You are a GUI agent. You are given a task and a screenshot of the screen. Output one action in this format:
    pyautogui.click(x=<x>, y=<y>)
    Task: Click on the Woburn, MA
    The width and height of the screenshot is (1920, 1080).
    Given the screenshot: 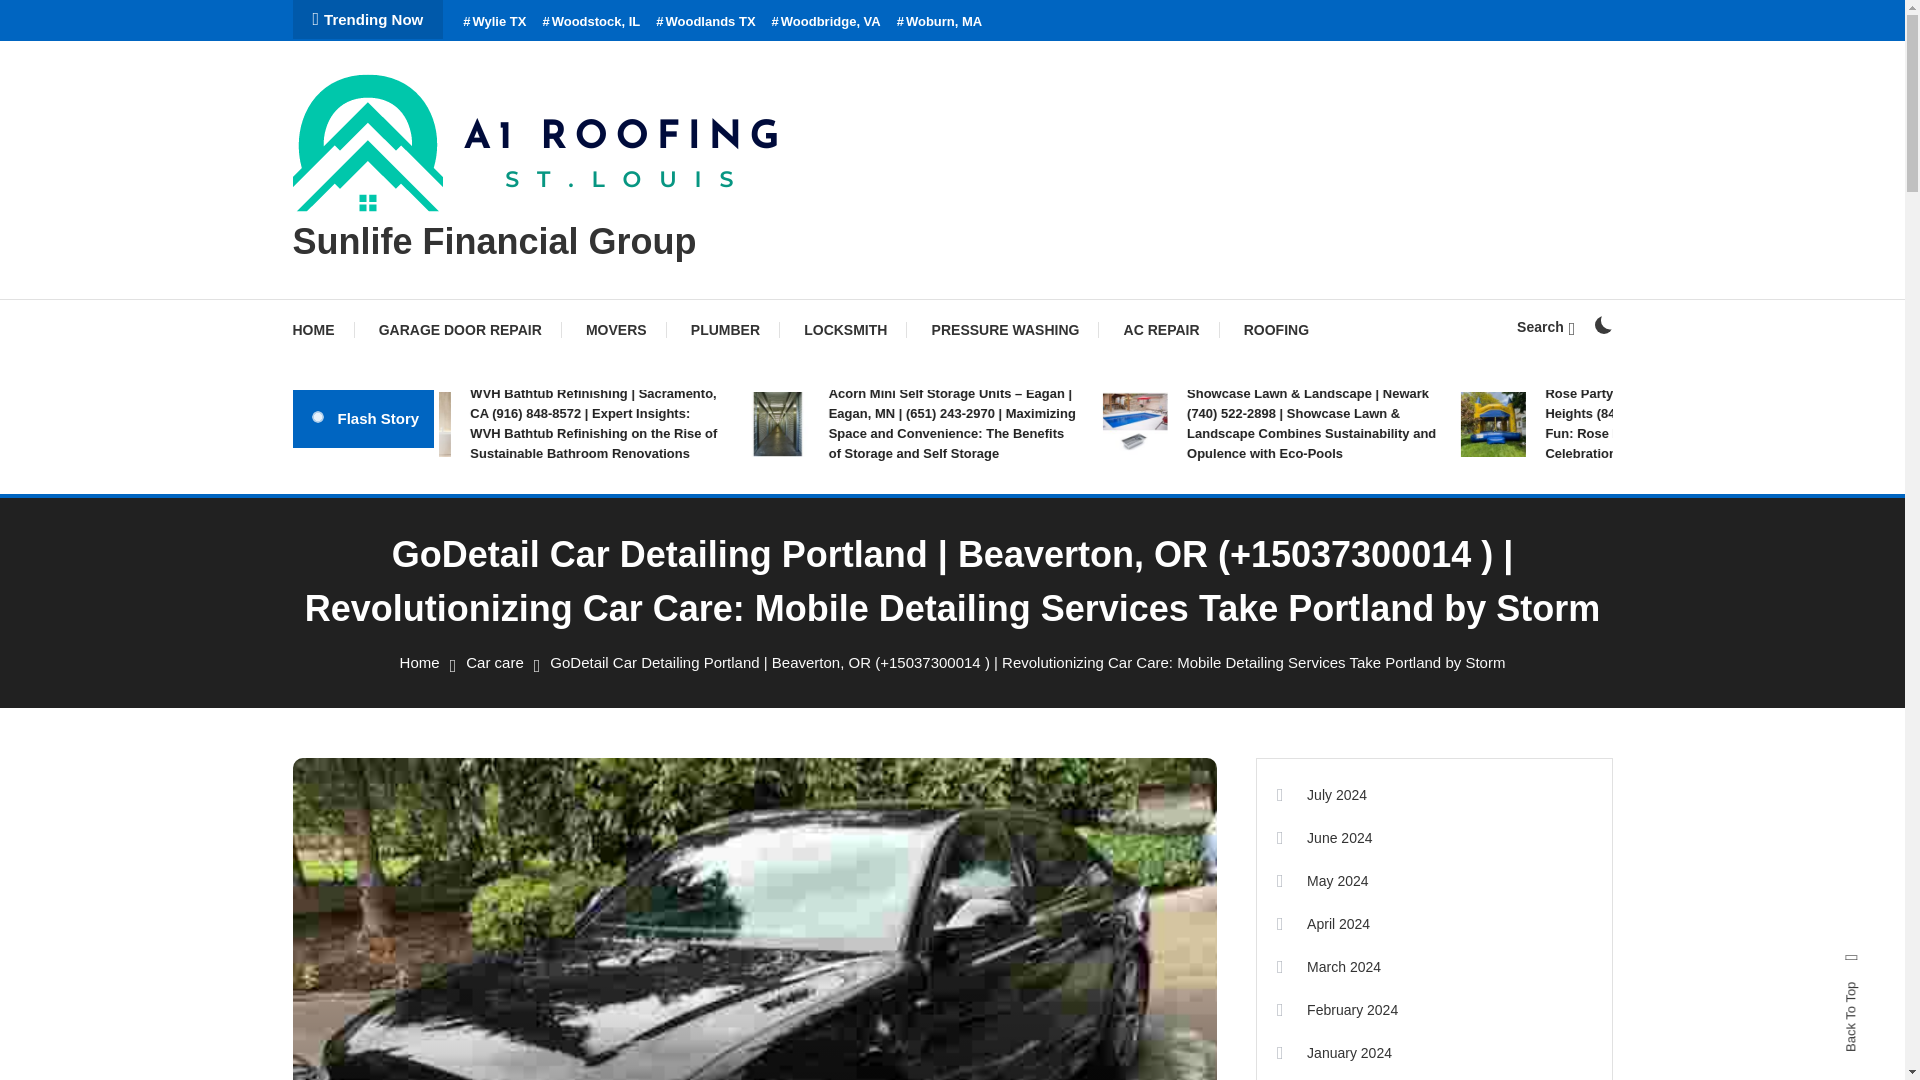 What is the action you would take?
    pyautogui.click(x=940, y=22)
    